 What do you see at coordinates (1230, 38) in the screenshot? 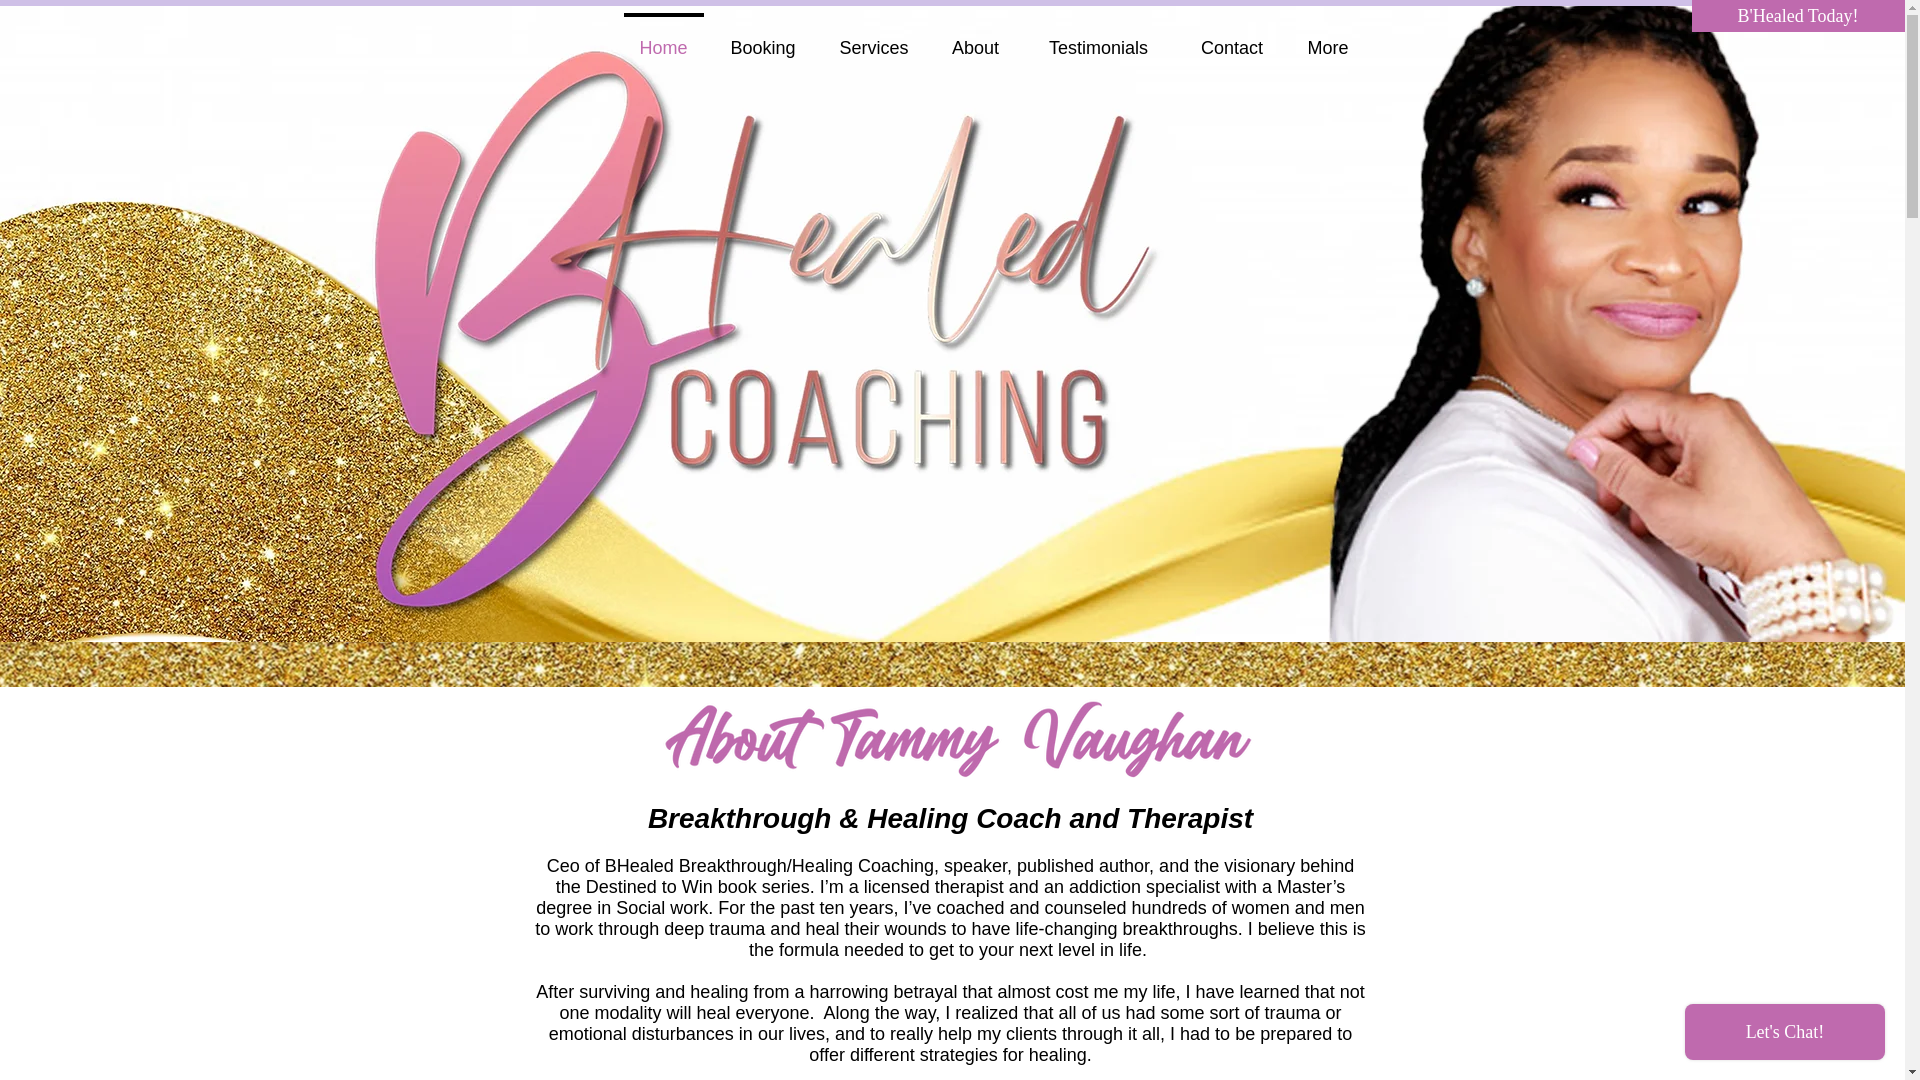
I see `Contact` at bounding box center [1230, 38].